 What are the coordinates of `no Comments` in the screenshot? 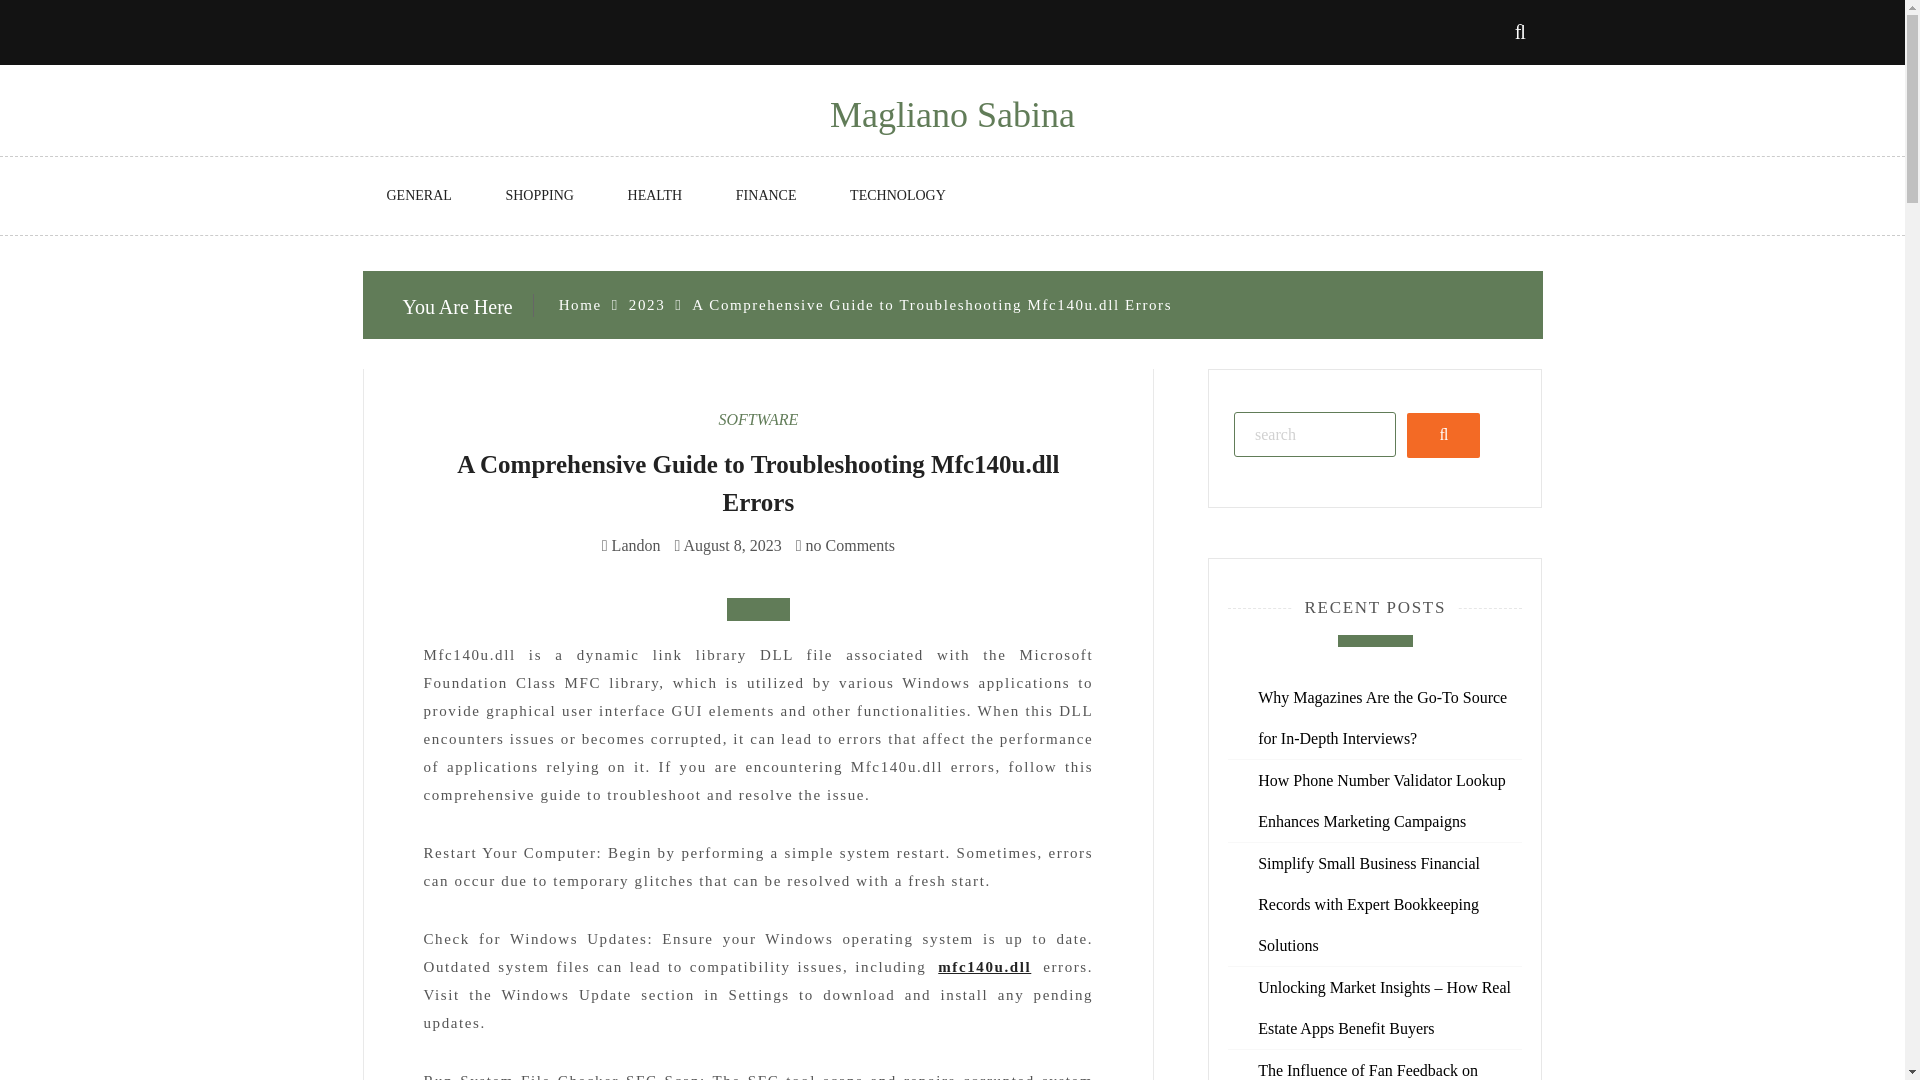 It's located at (845, 545).